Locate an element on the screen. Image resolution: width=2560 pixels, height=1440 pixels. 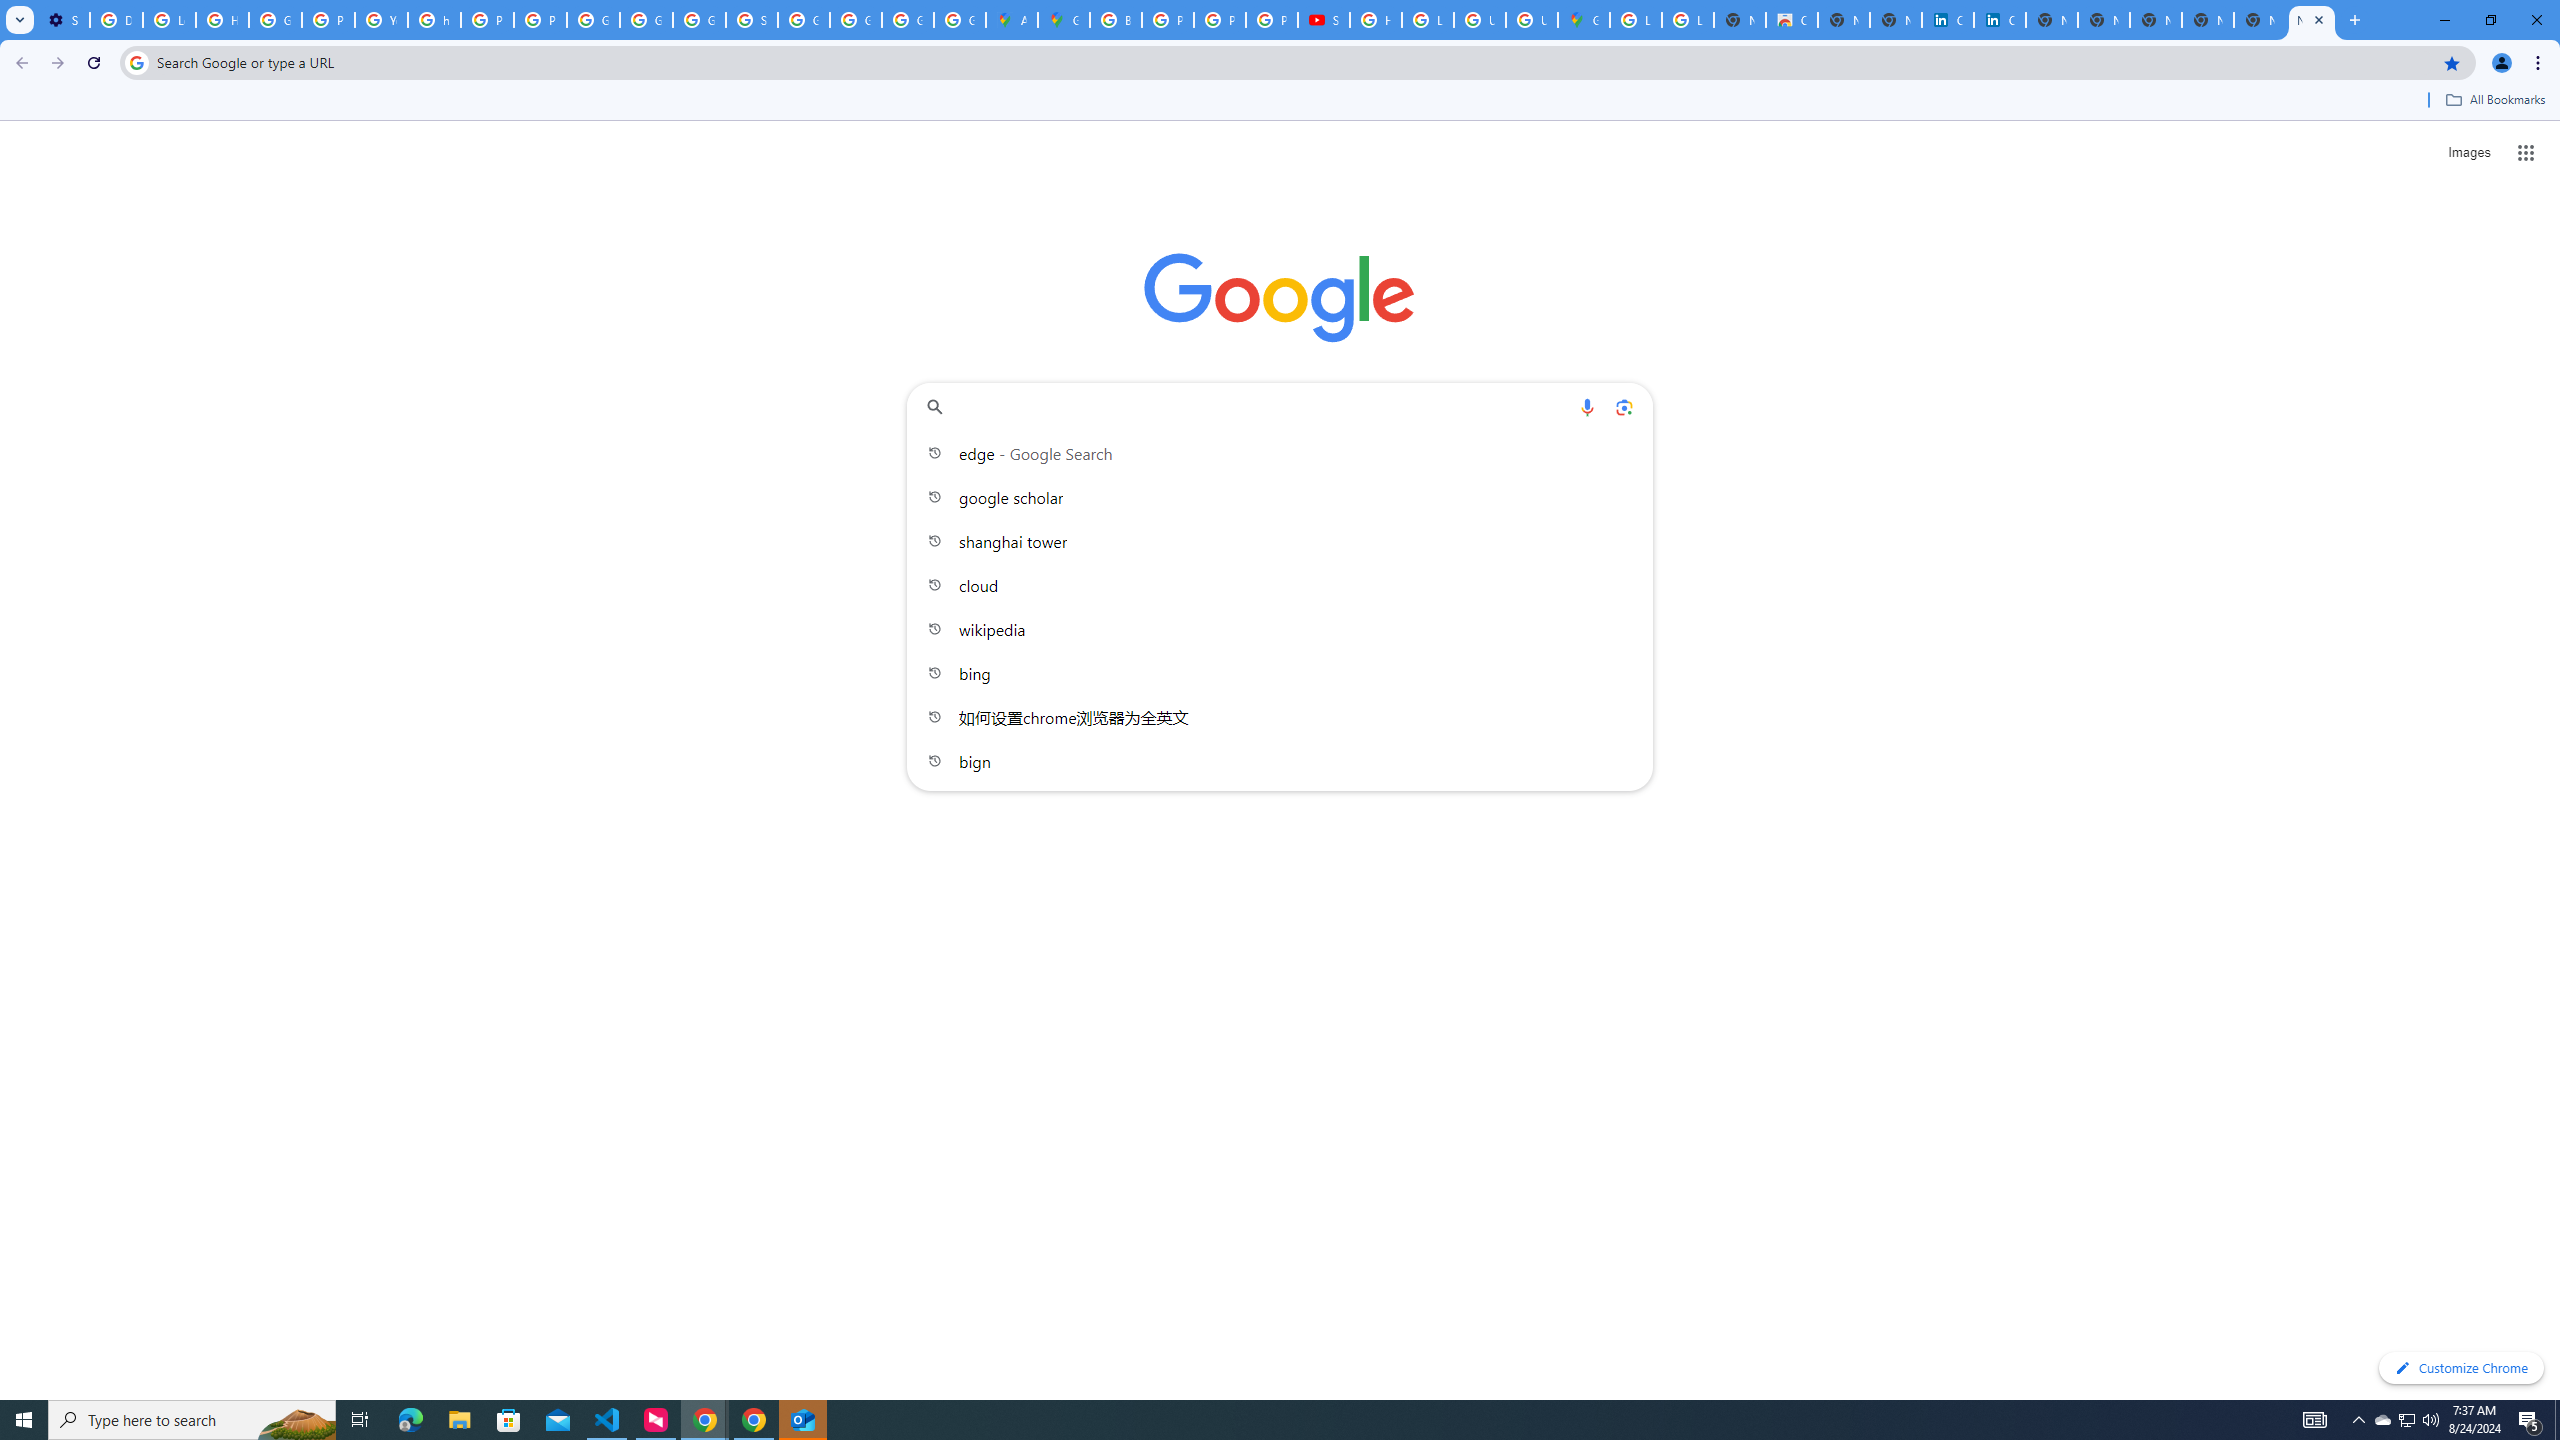
Settings - Customize profile is located at coordinates (64, 20).